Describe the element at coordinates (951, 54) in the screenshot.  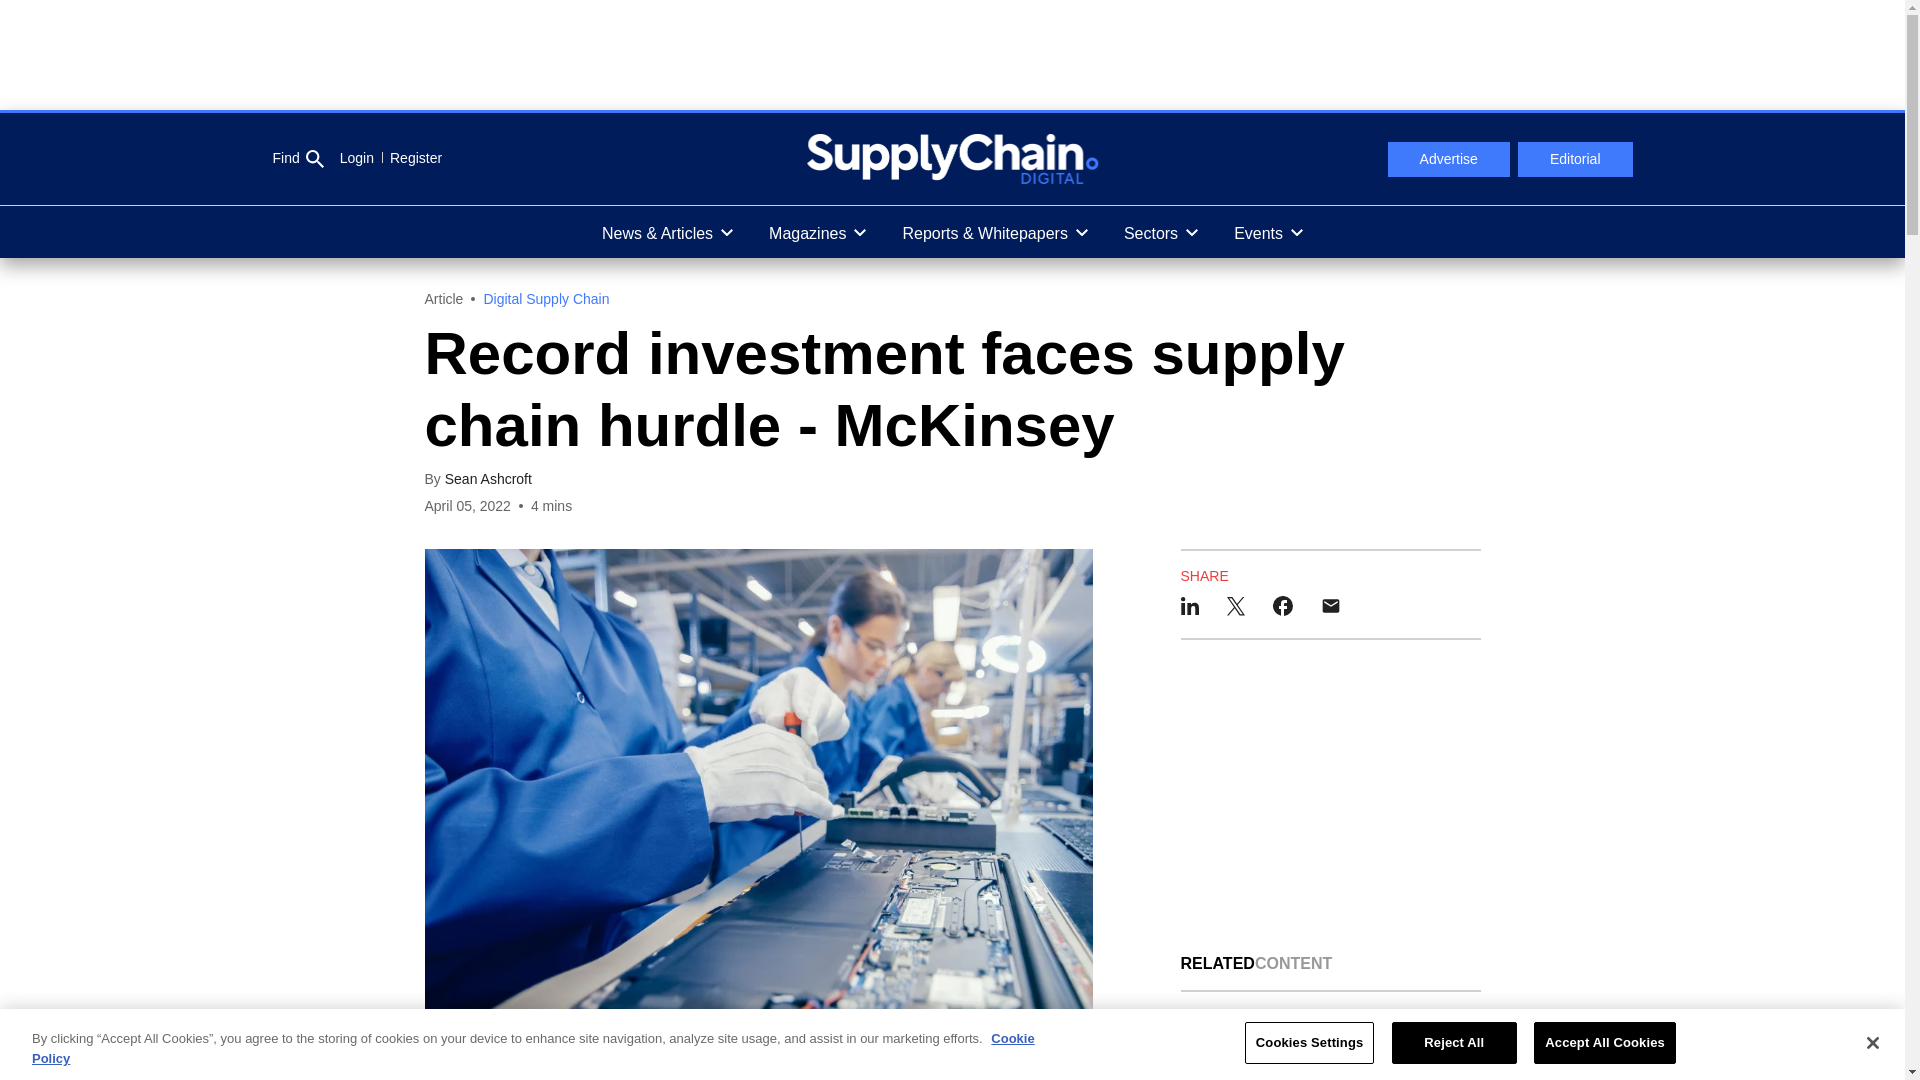
I see `3rd party ad content` at that location.